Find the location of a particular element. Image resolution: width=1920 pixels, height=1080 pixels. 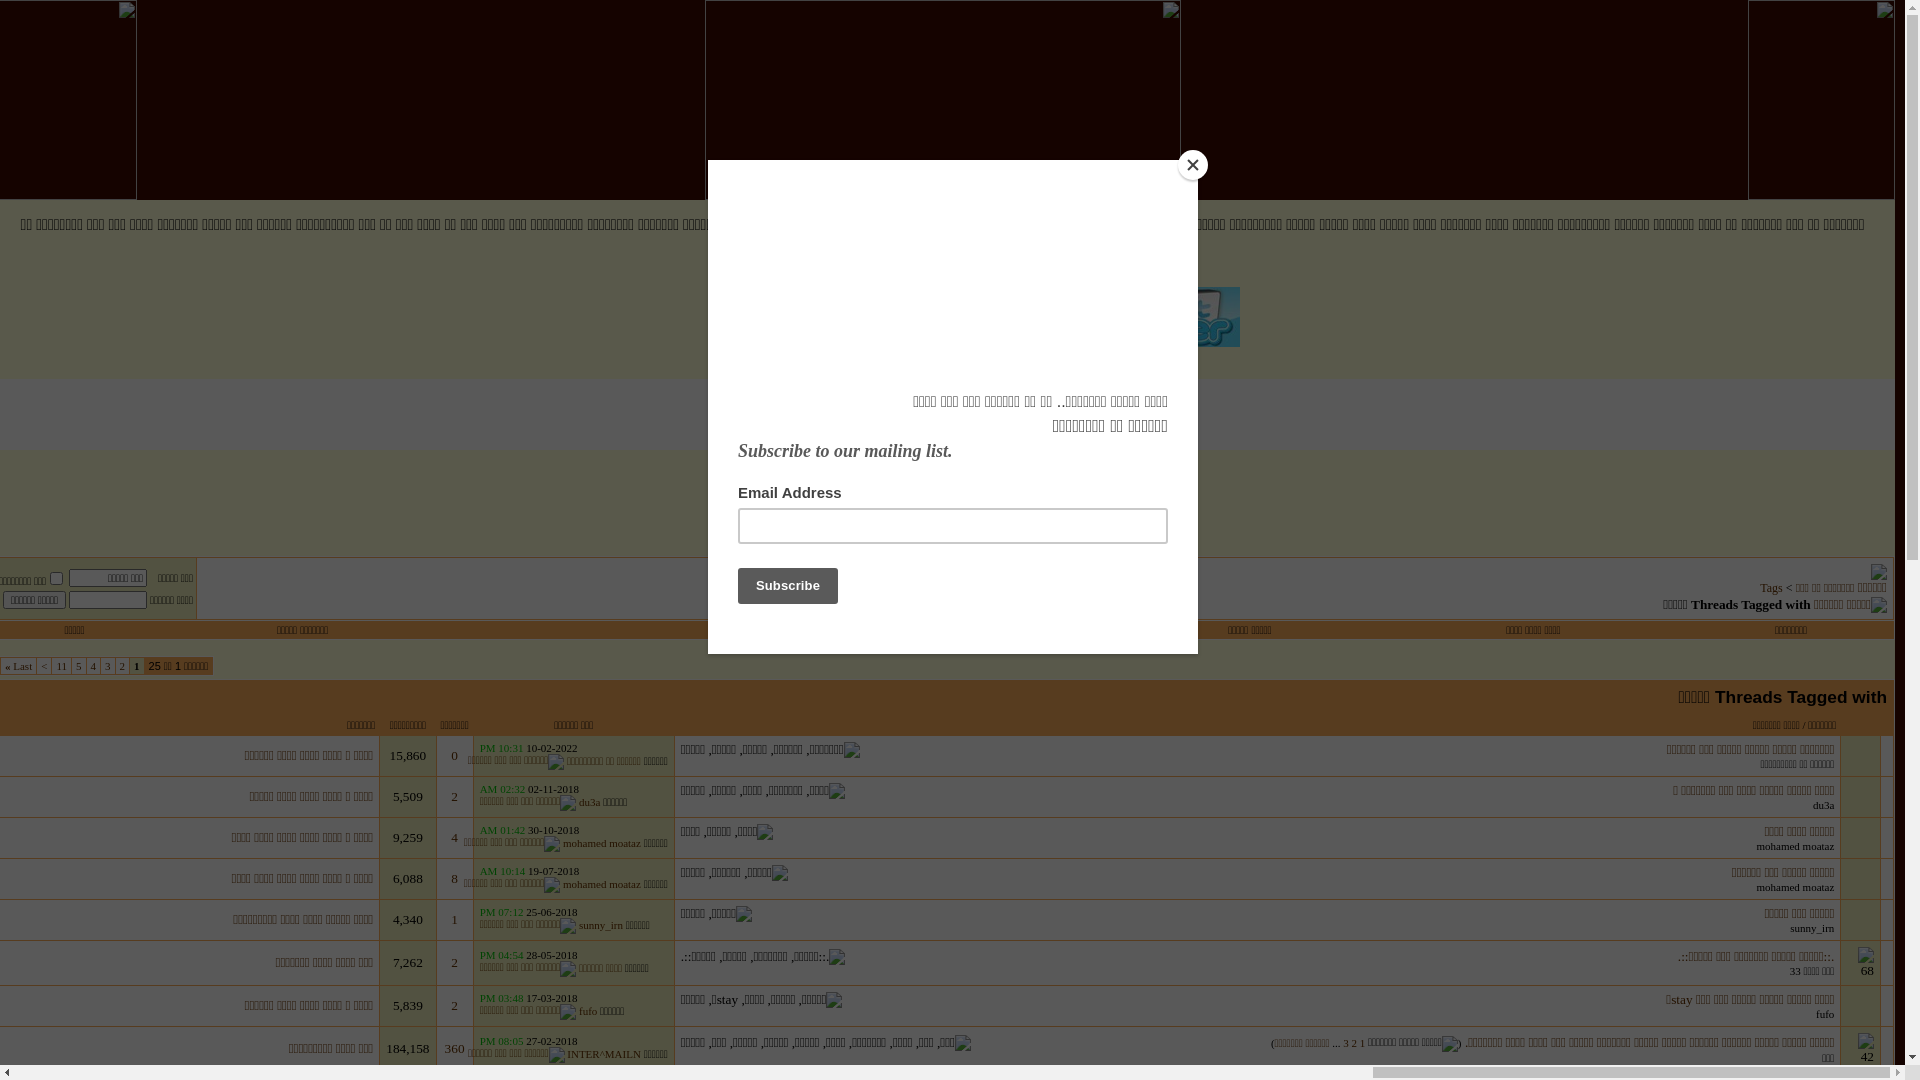

mohamed moataz is located at coordinates (1795, 846).